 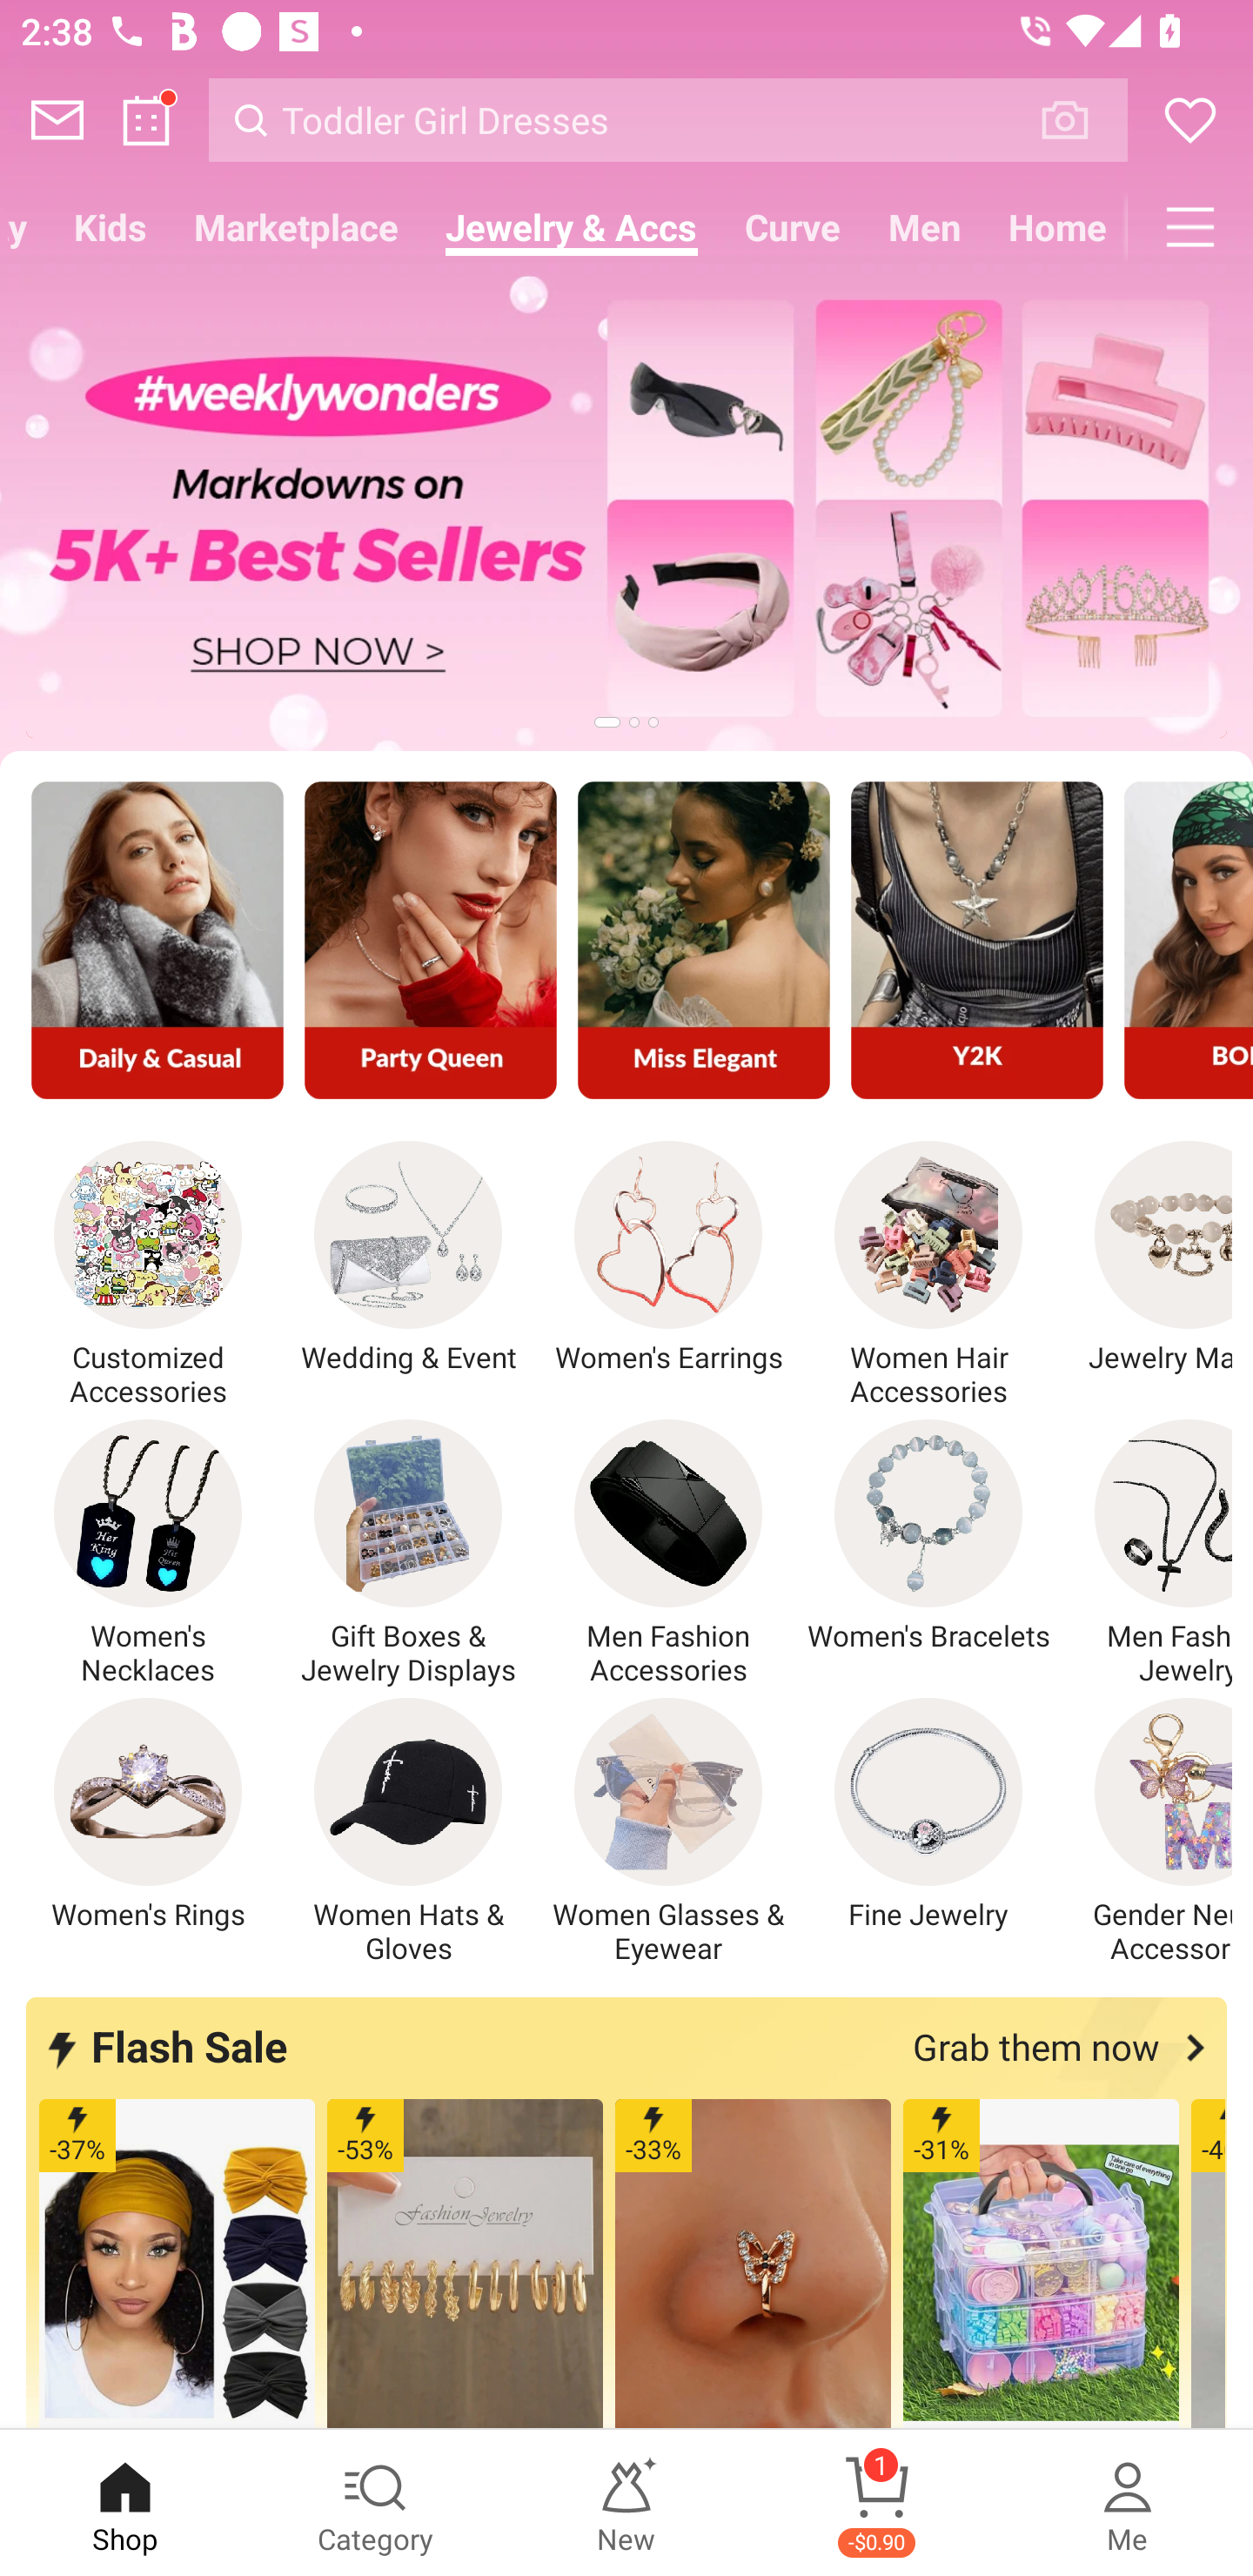 I want to click on Me, so click(x=1128, y=2503).